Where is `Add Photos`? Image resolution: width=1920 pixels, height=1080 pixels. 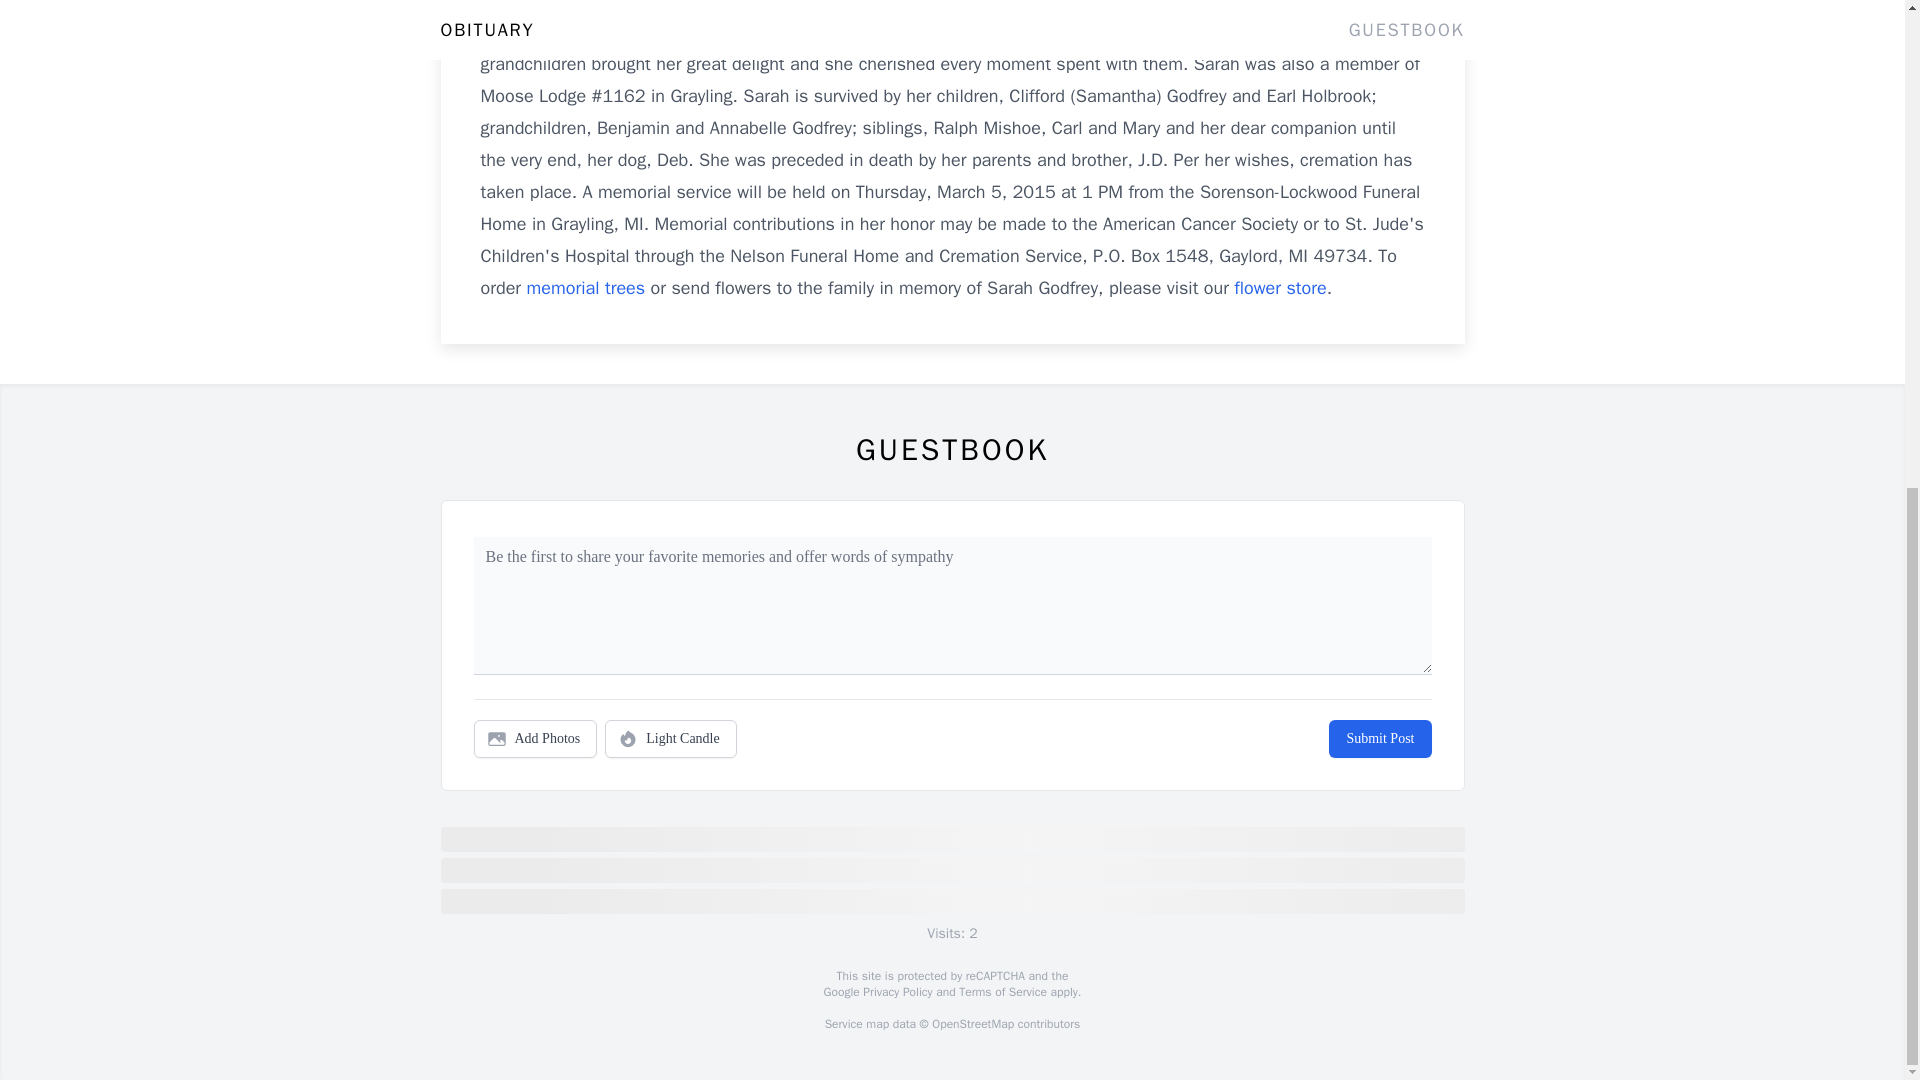
Add Photos is located at coordinates (536, 739).